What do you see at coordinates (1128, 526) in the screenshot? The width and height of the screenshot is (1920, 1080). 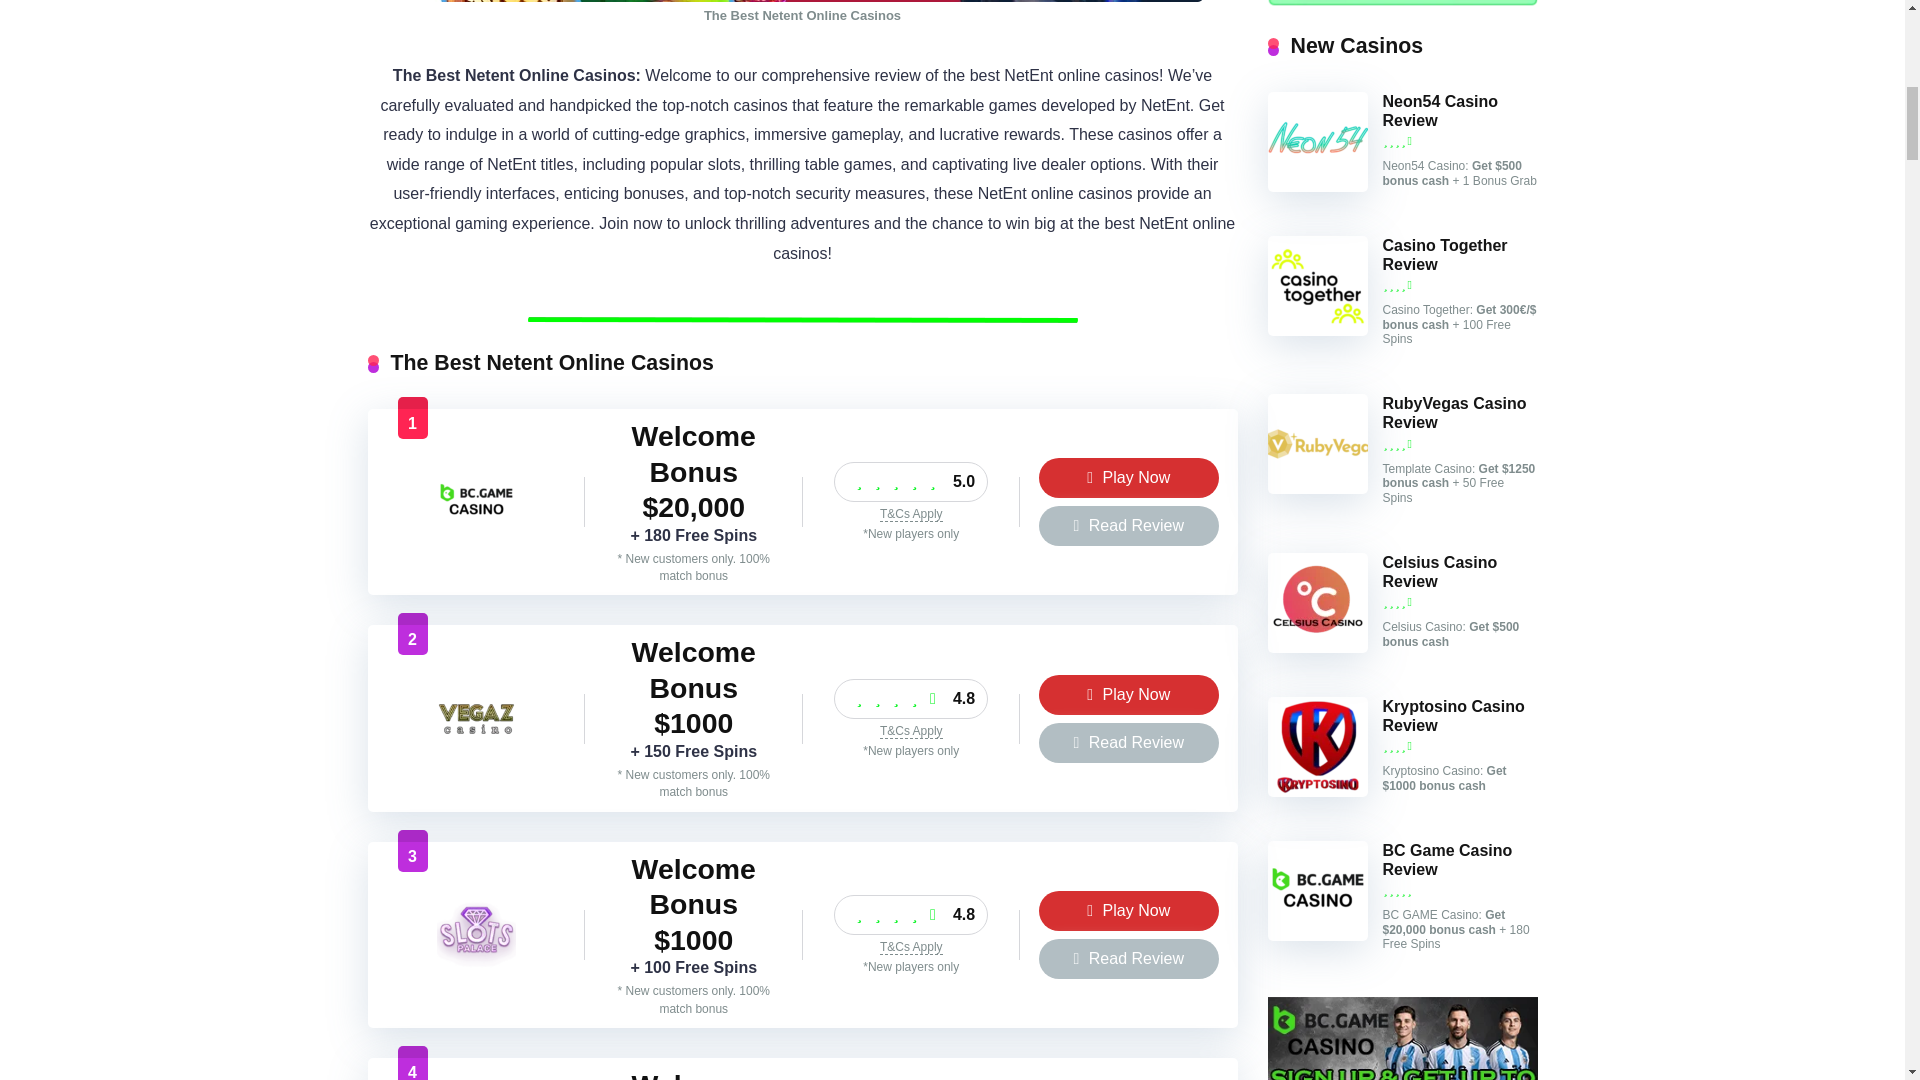 I see `Read Review` at bounding box center [1128, 526].